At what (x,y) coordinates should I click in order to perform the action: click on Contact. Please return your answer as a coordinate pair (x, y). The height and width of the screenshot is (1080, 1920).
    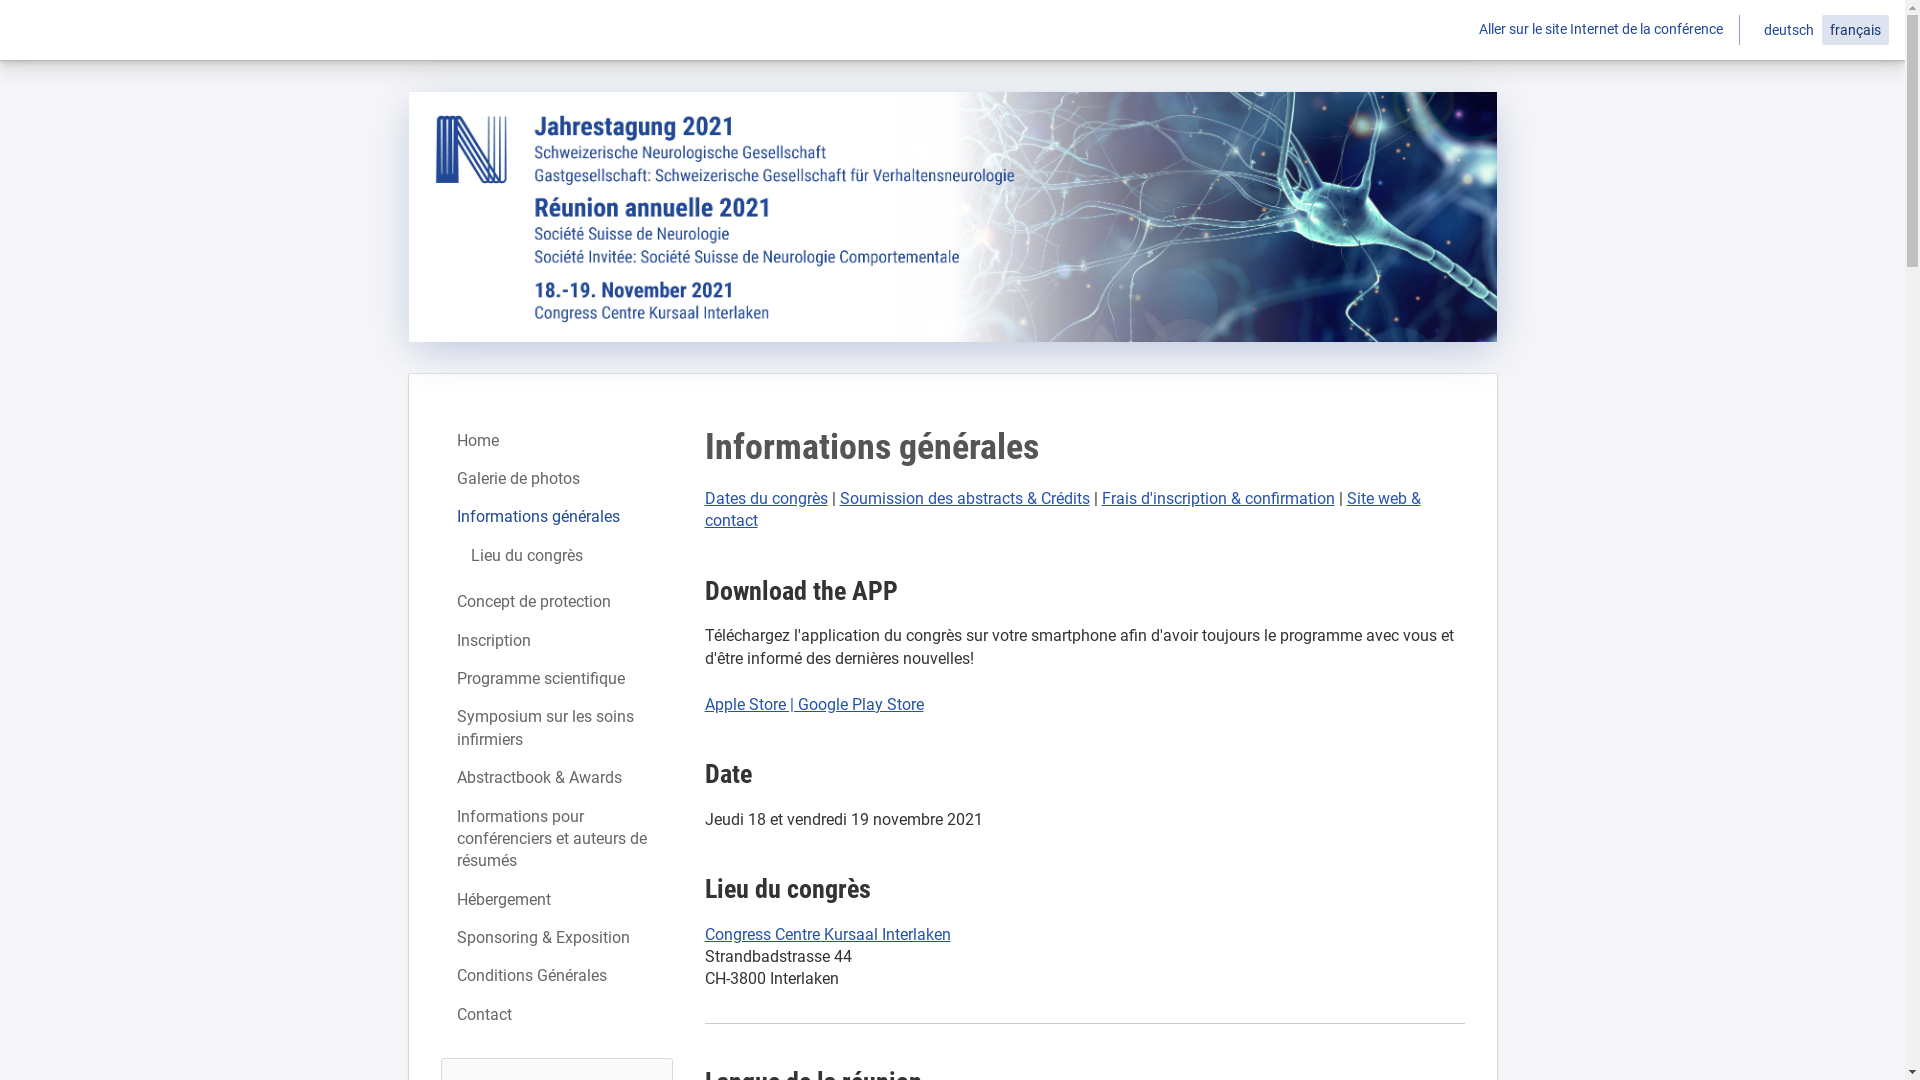
    Looking at the image, I should click on (556, 1015).